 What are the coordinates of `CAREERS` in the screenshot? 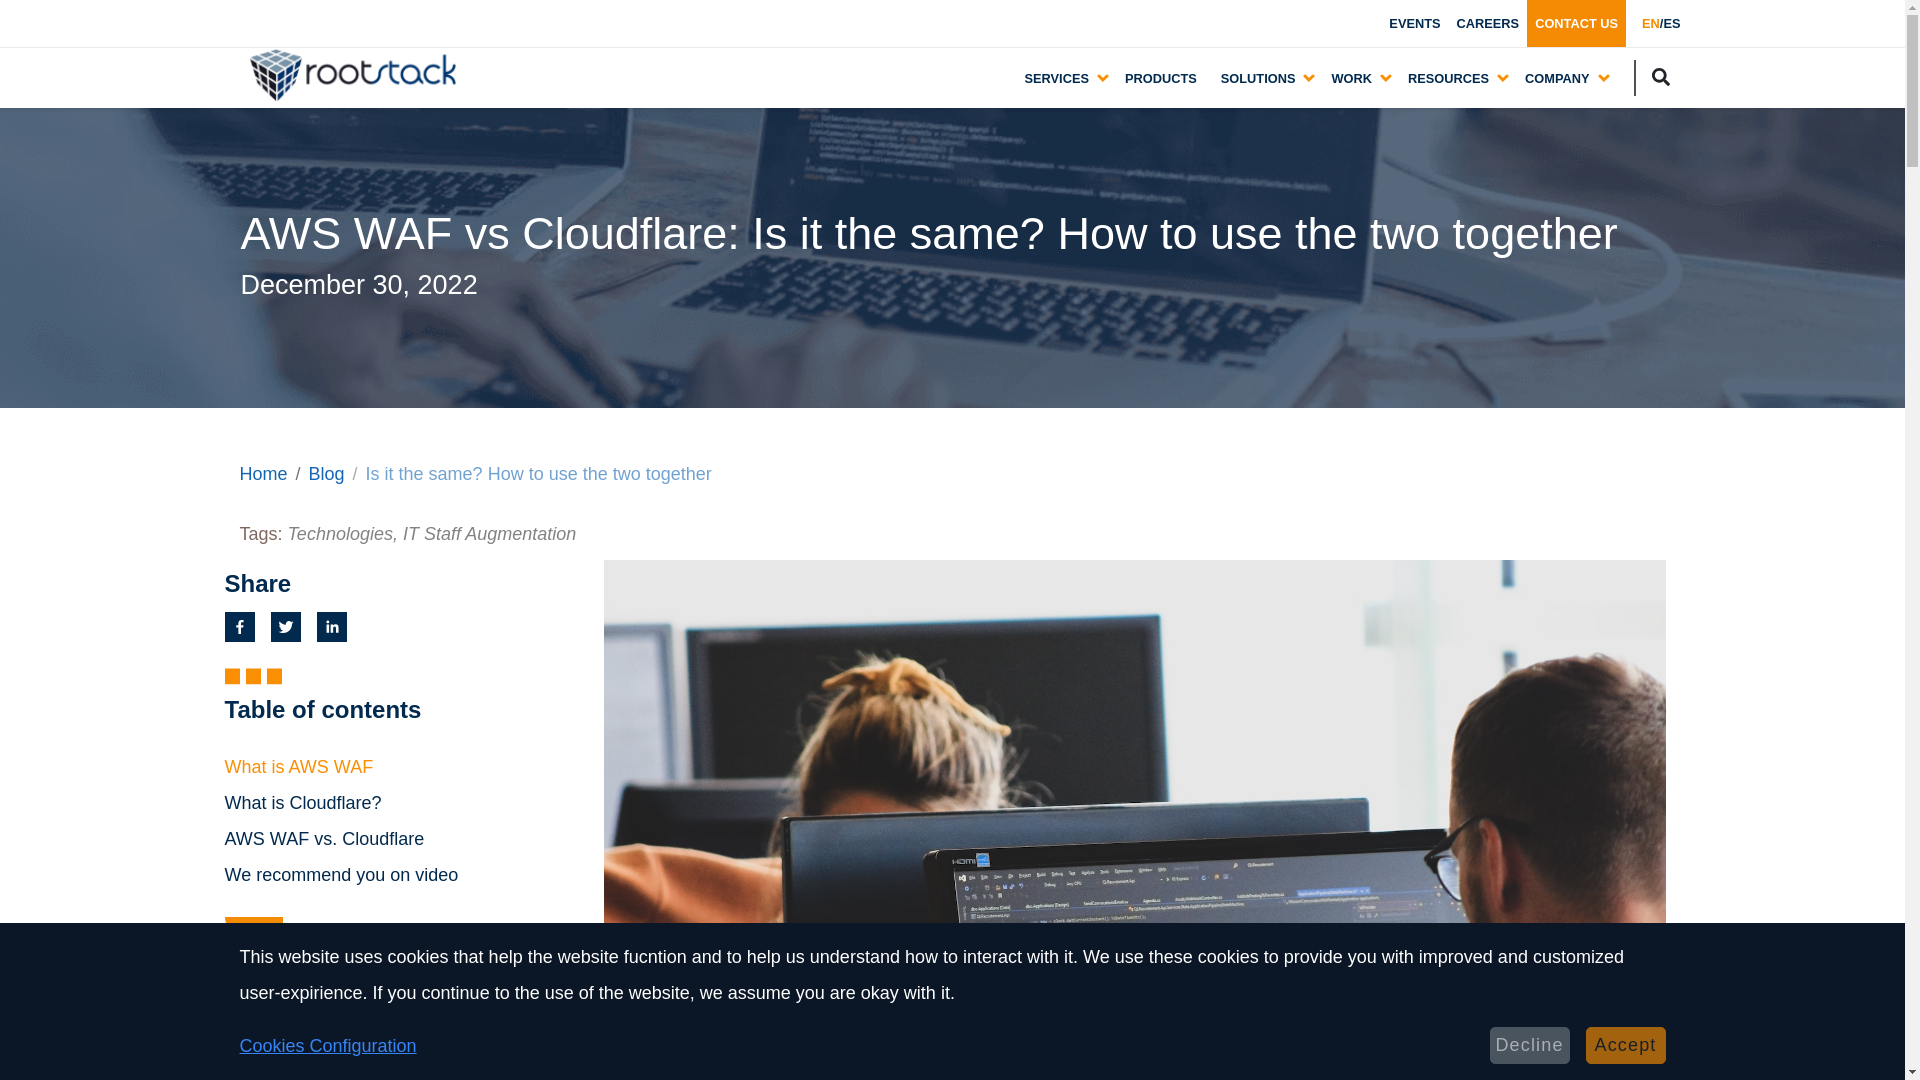 It's located at (1488, 24).